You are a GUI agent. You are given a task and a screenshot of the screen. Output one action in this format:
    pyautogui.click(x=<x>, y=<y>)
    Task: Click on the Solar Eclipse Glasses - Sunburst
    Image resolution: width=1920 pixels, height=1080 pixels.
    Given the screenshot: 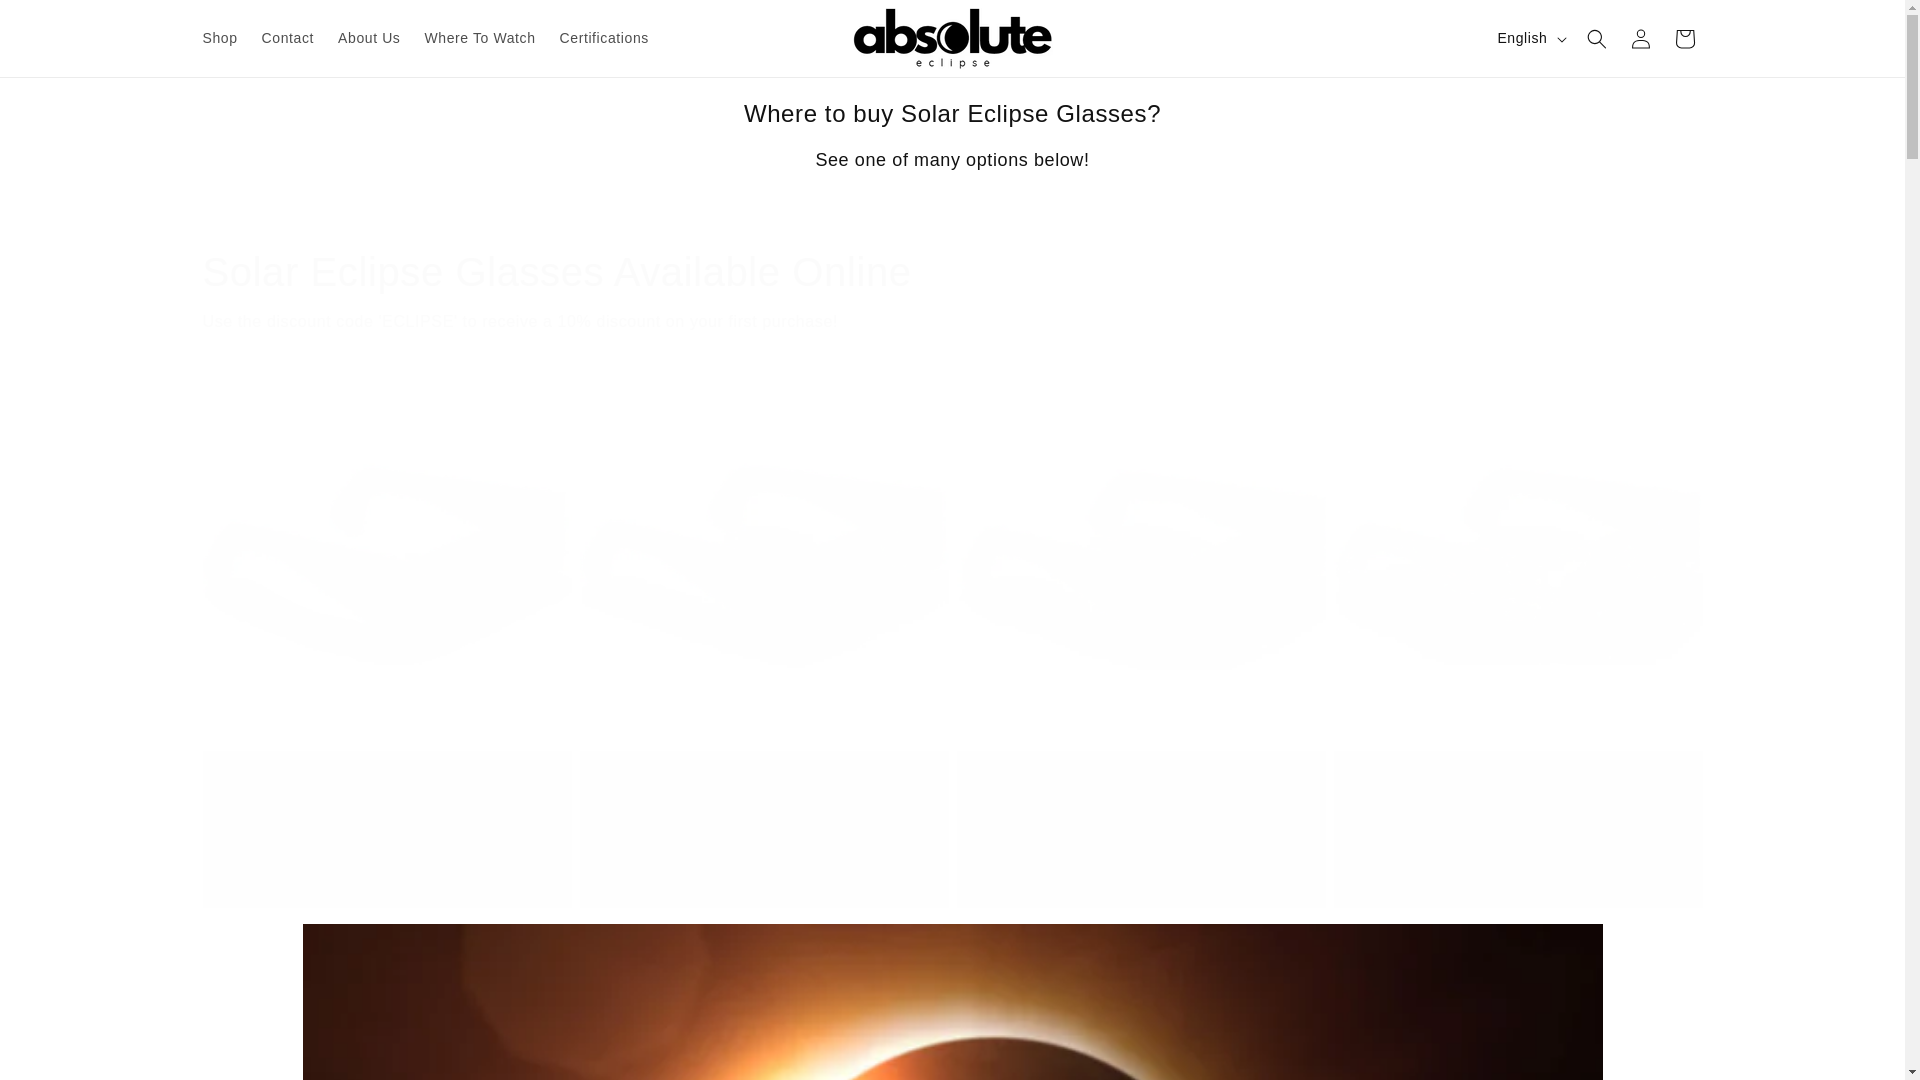 What is the action you would take?
    pyautogui.click(x=386, y=786)
    